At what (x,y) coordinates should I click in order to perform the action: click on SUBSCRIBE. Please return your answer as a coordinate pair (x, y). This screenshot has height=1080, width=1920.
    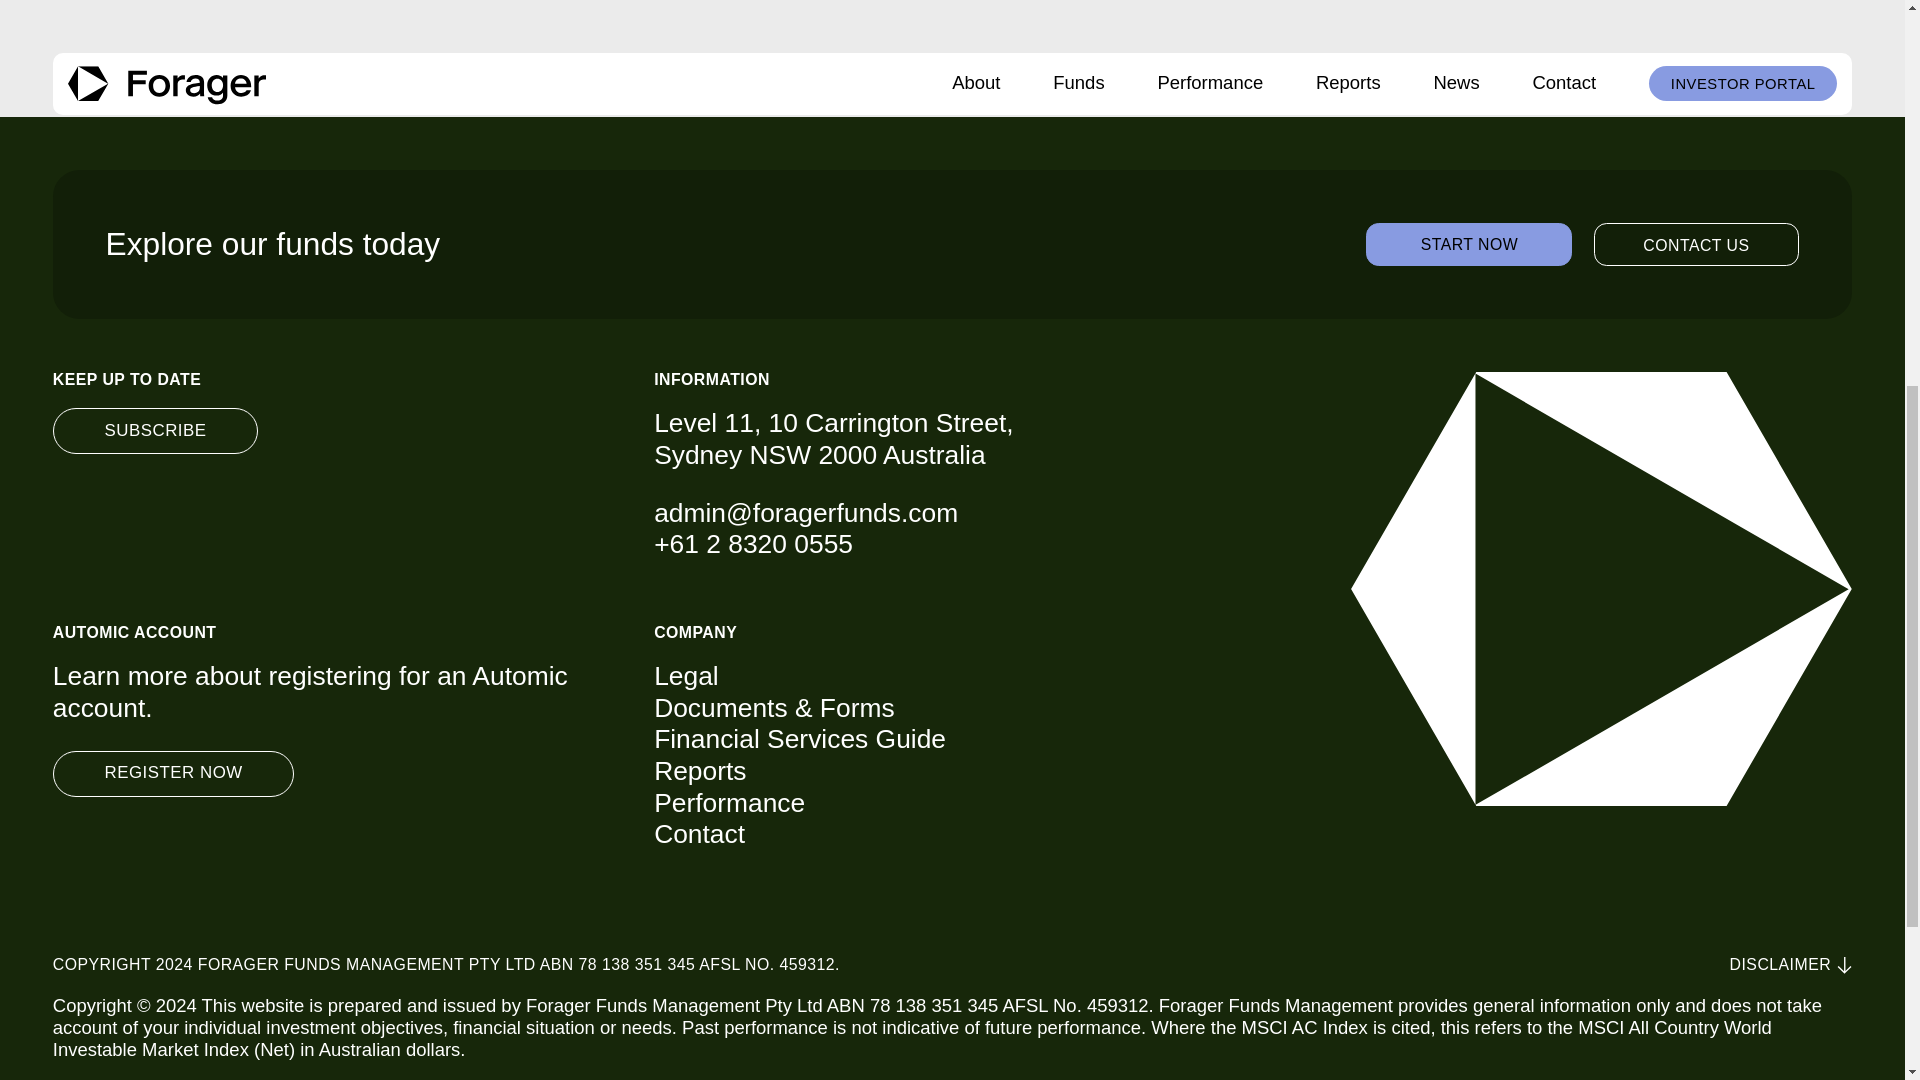
    Looking at the image, I should click on (155, 430).